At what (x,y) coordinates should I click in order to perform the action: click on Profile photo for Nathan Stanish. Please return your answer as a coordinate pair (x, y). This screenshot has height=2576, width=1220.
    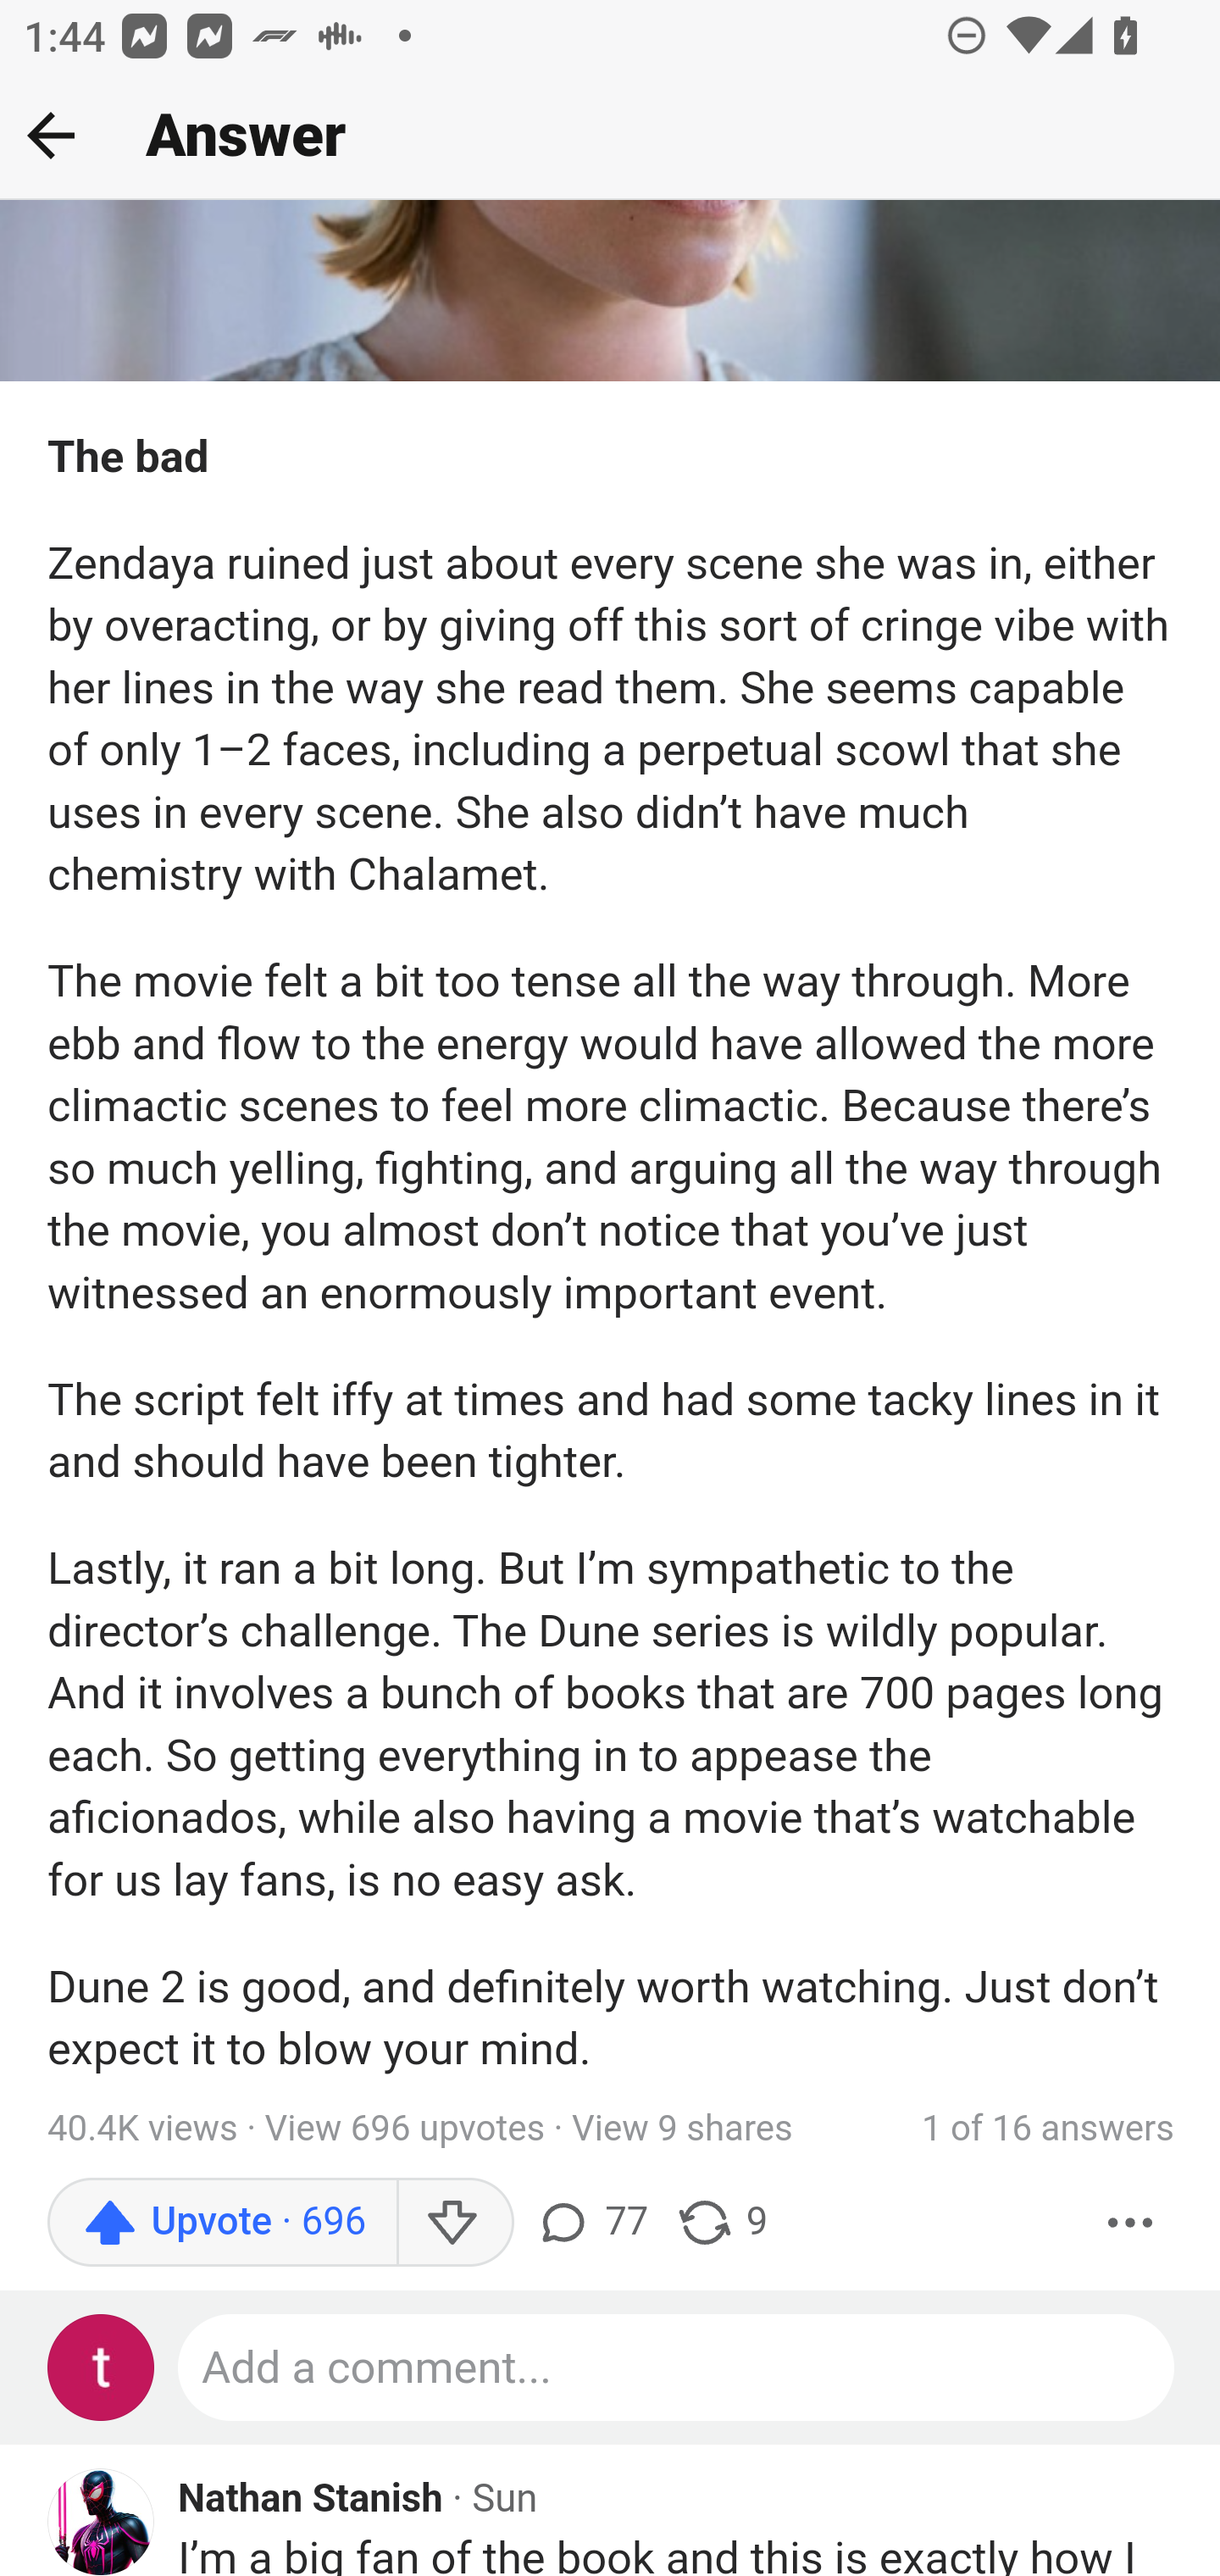
    Looking at the image, I should click on (102, 2522).